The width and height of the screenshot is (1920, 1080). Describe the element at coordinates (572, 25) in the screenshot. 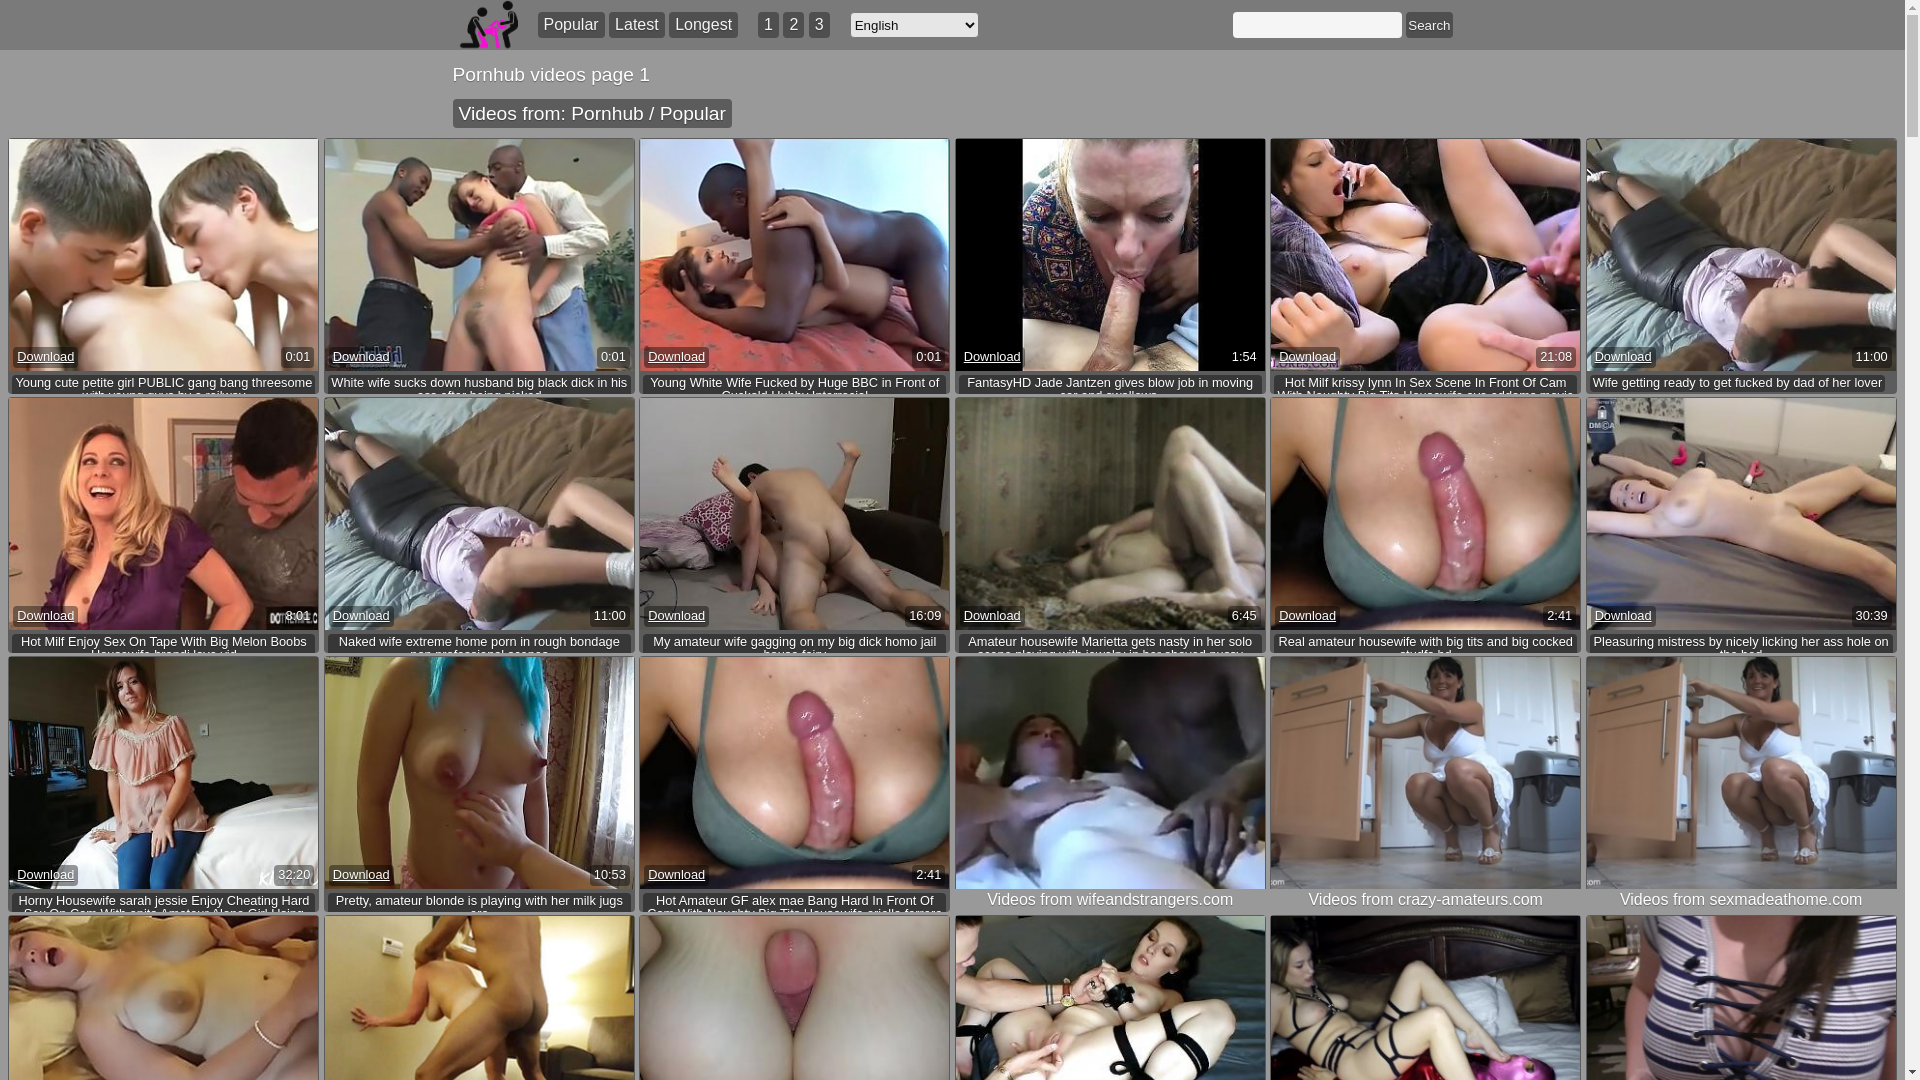

I see `Popular` at that location.